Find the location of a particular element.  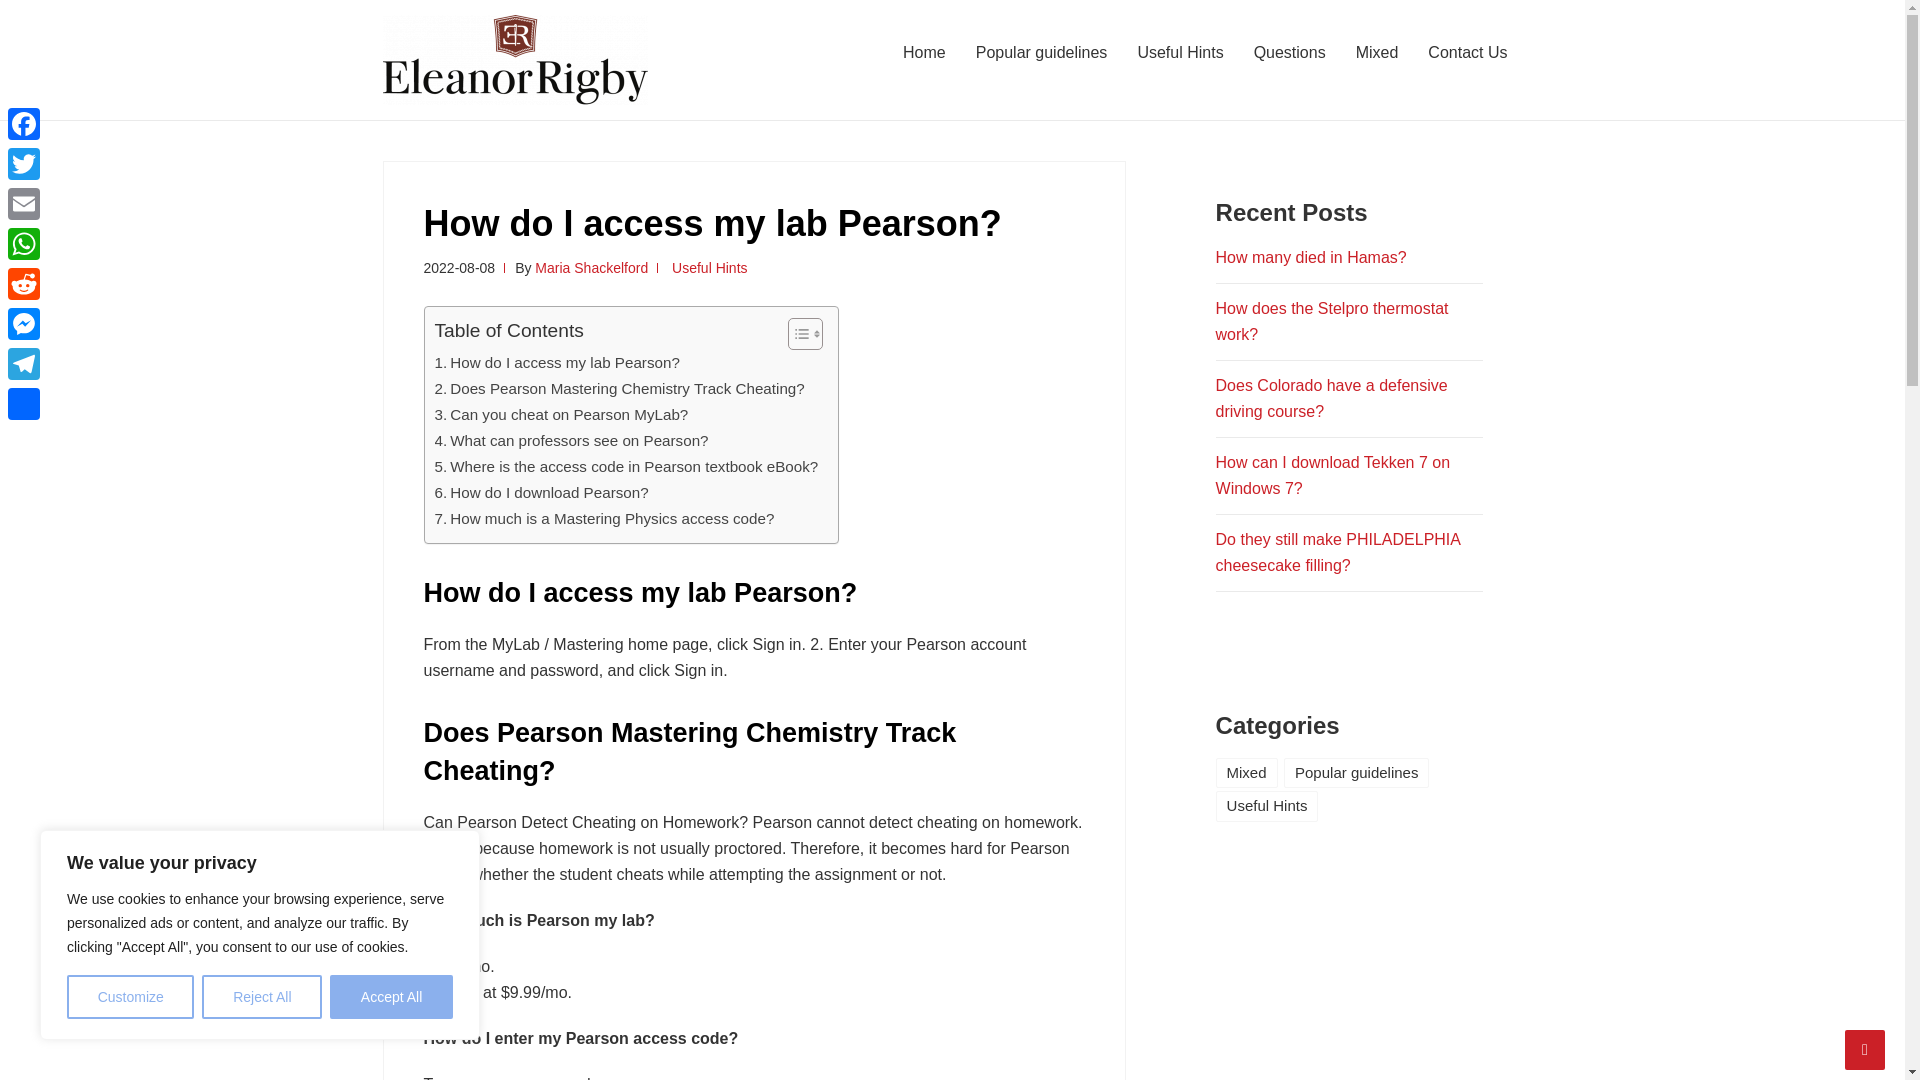

Can you cheat on Pearson MyLab? is located at coordinates (560, 414).